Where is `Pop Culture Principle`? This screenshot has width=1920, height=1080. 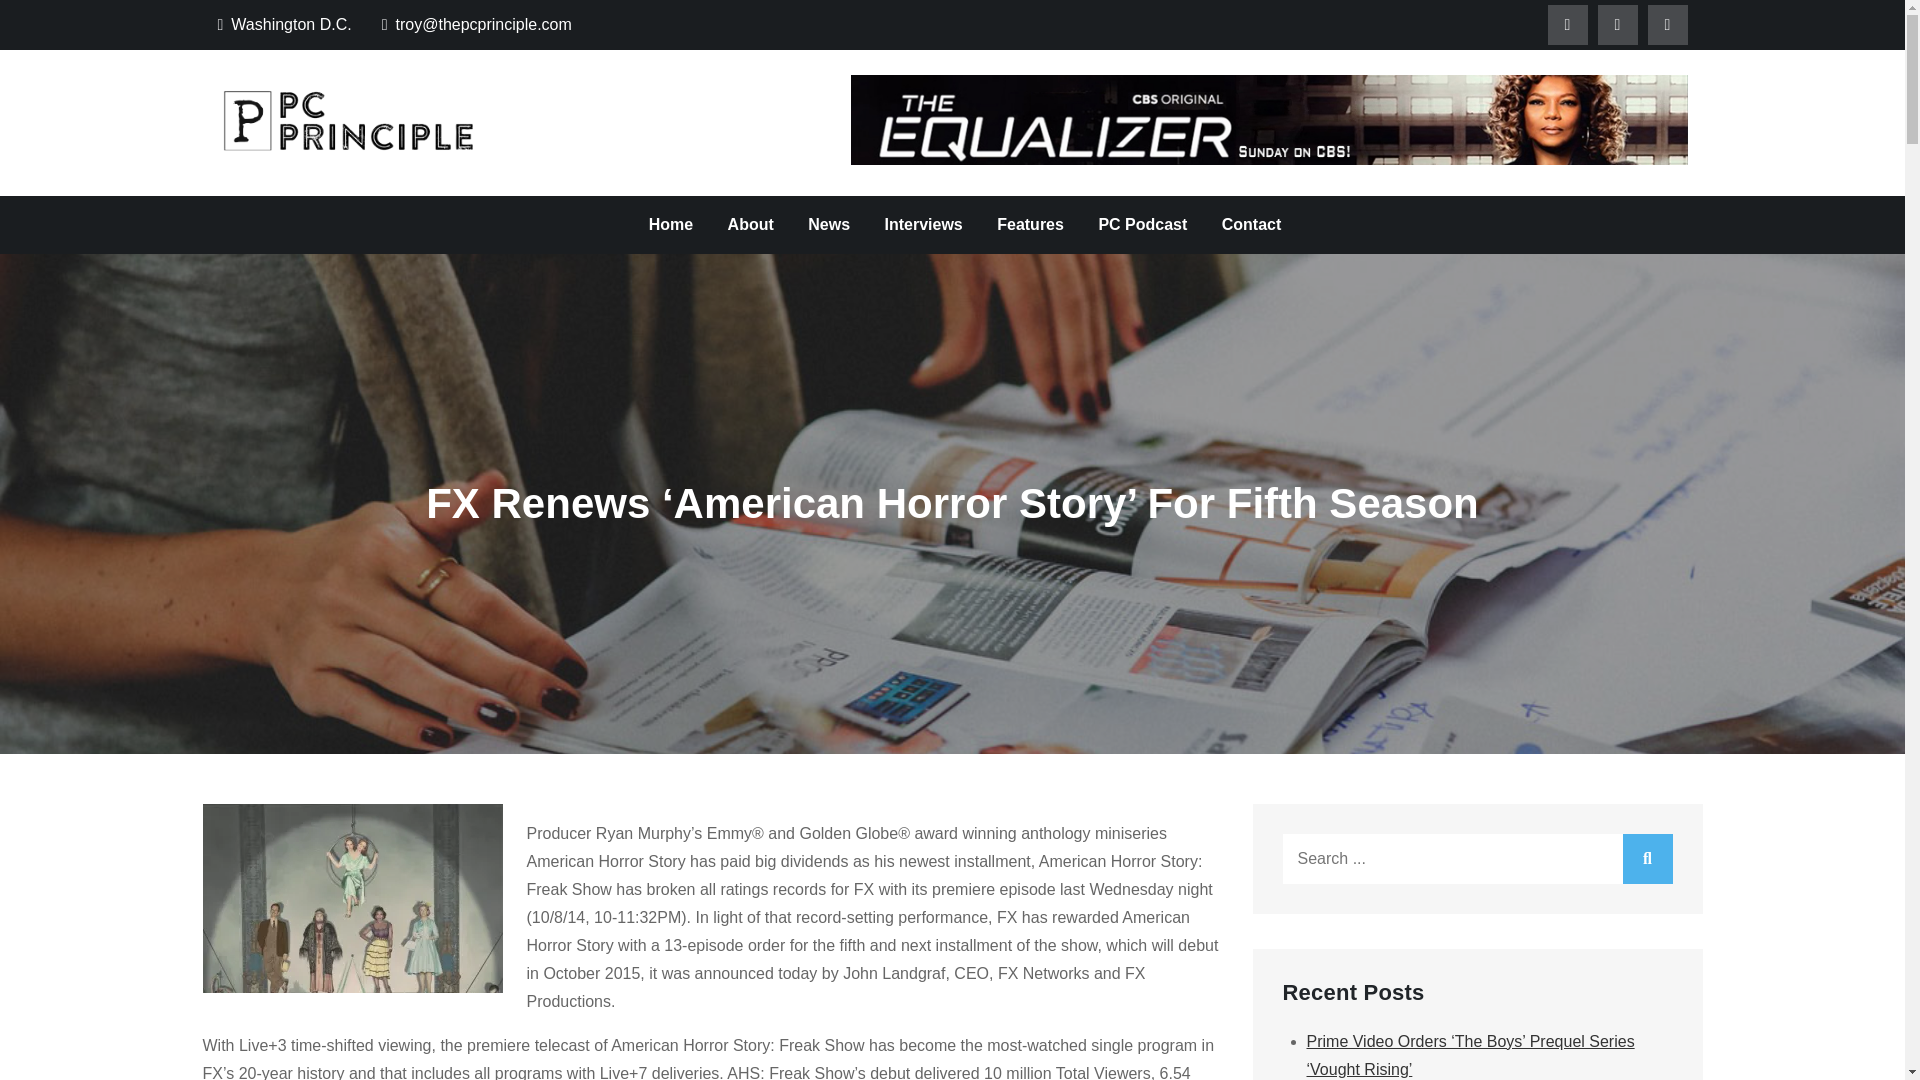 Pop Culture Principle is located at coordinates (663, 142).